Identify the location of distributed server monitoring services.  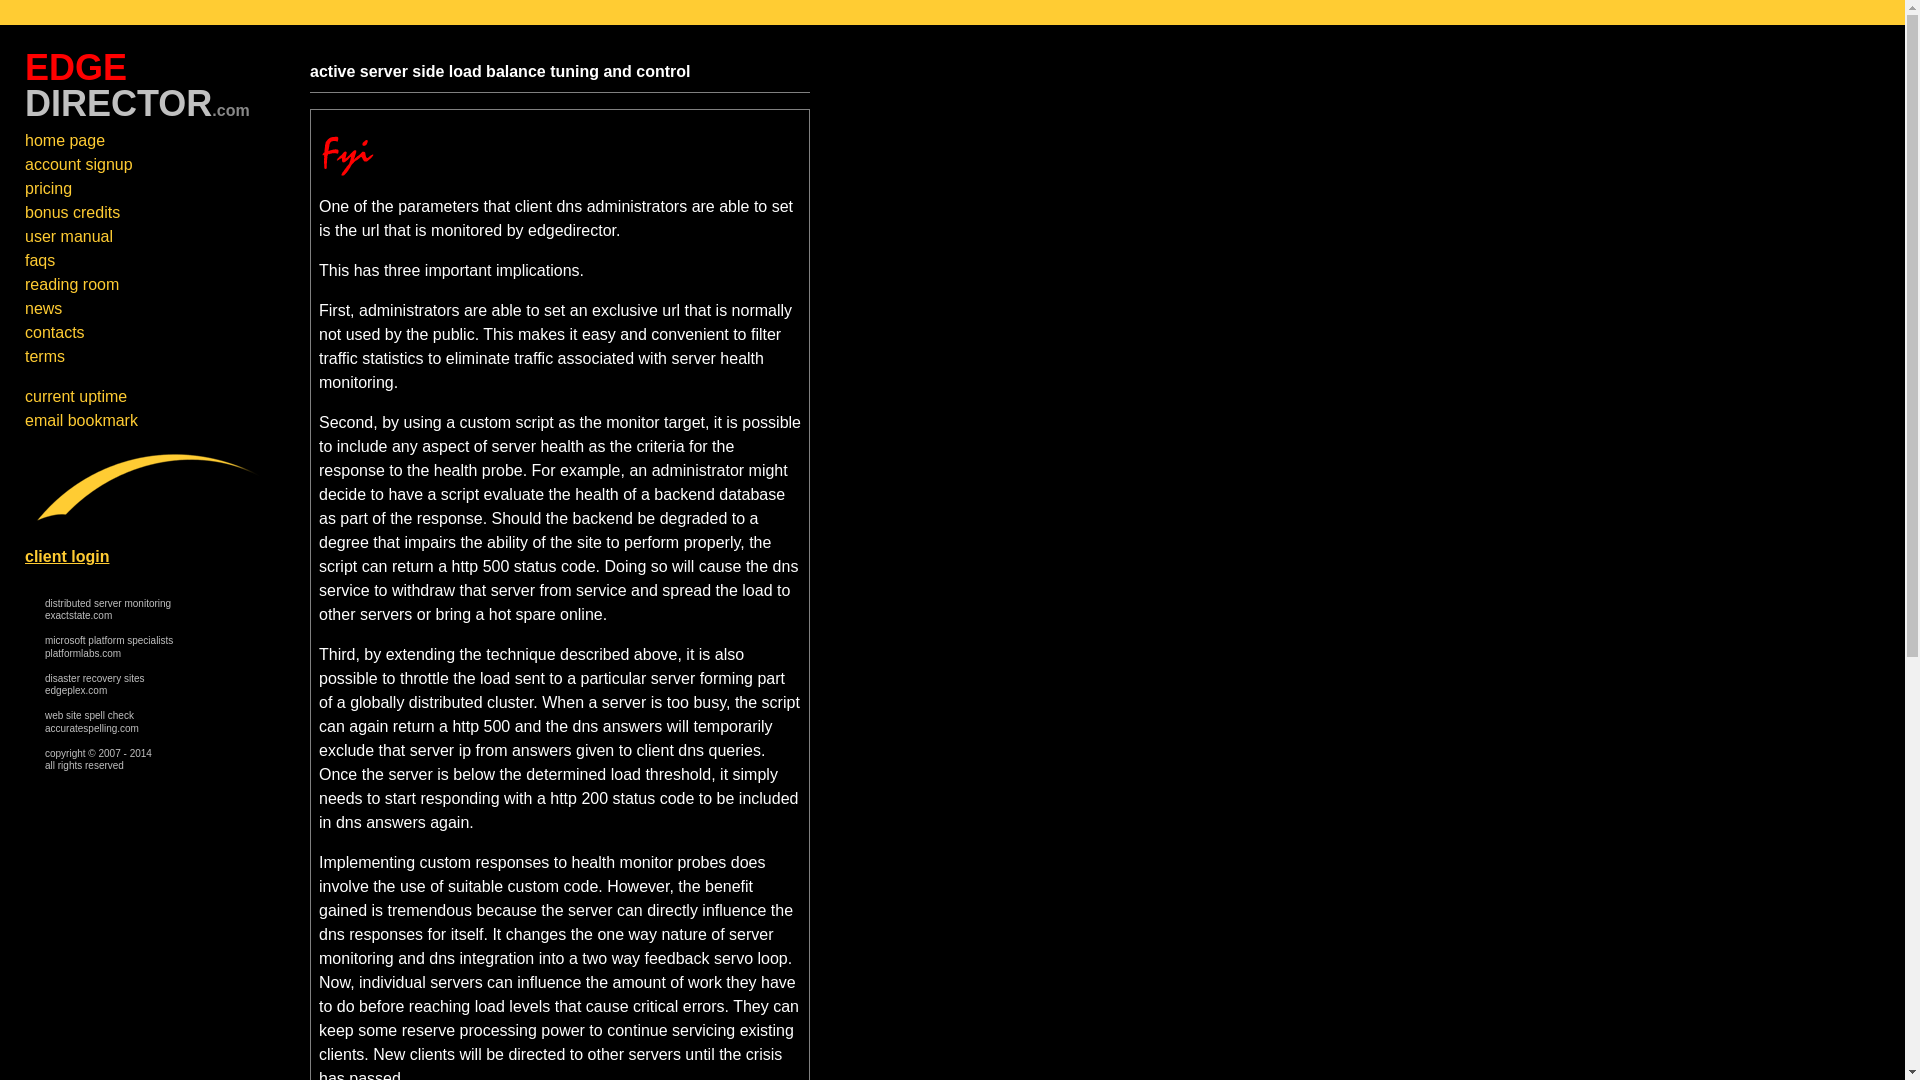
(40, 260).